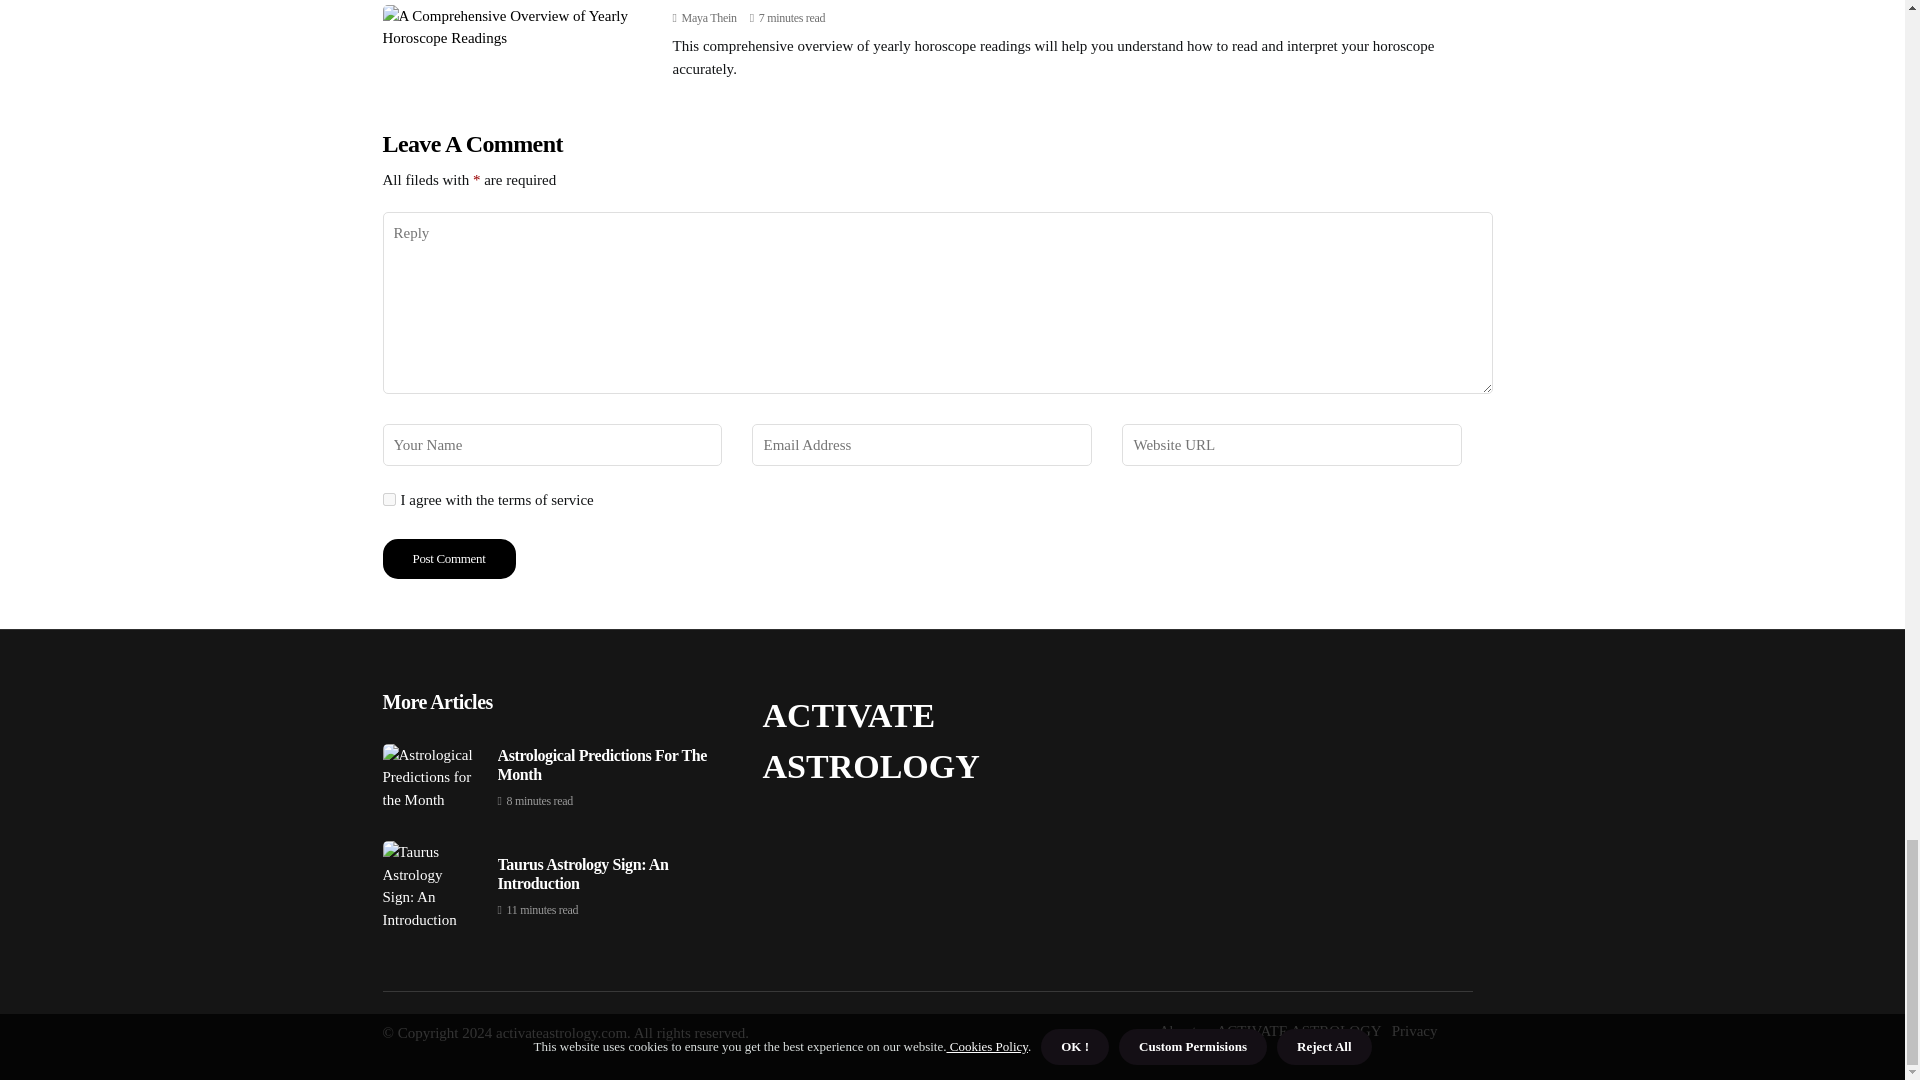 The width and height of the screenshot is (1920, 1080). What do you see at coordinates (709, 17) in the screenshot?
I see `Posts by Maya Thein` at bounding box center [709, 17].